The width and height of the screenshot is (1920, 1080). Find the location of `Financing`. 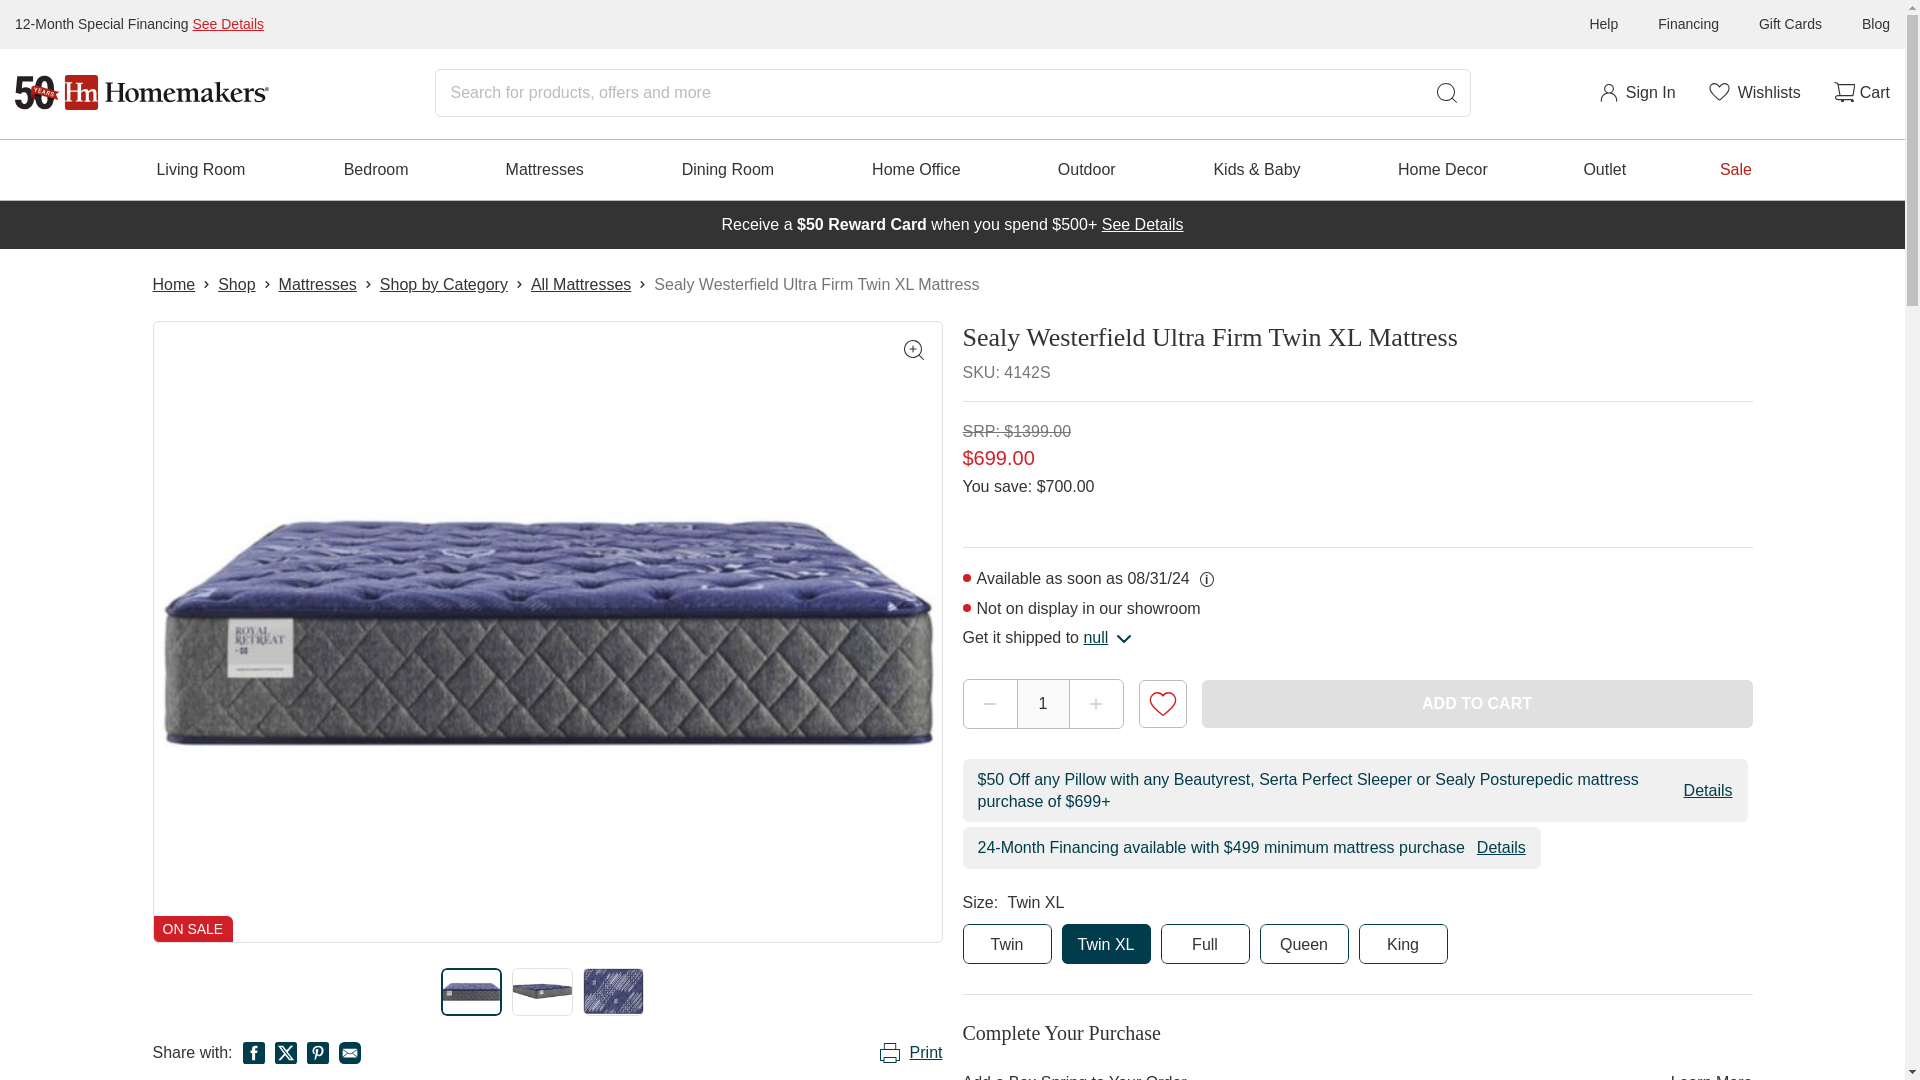

Financing is located at coordinates (1688, 24).